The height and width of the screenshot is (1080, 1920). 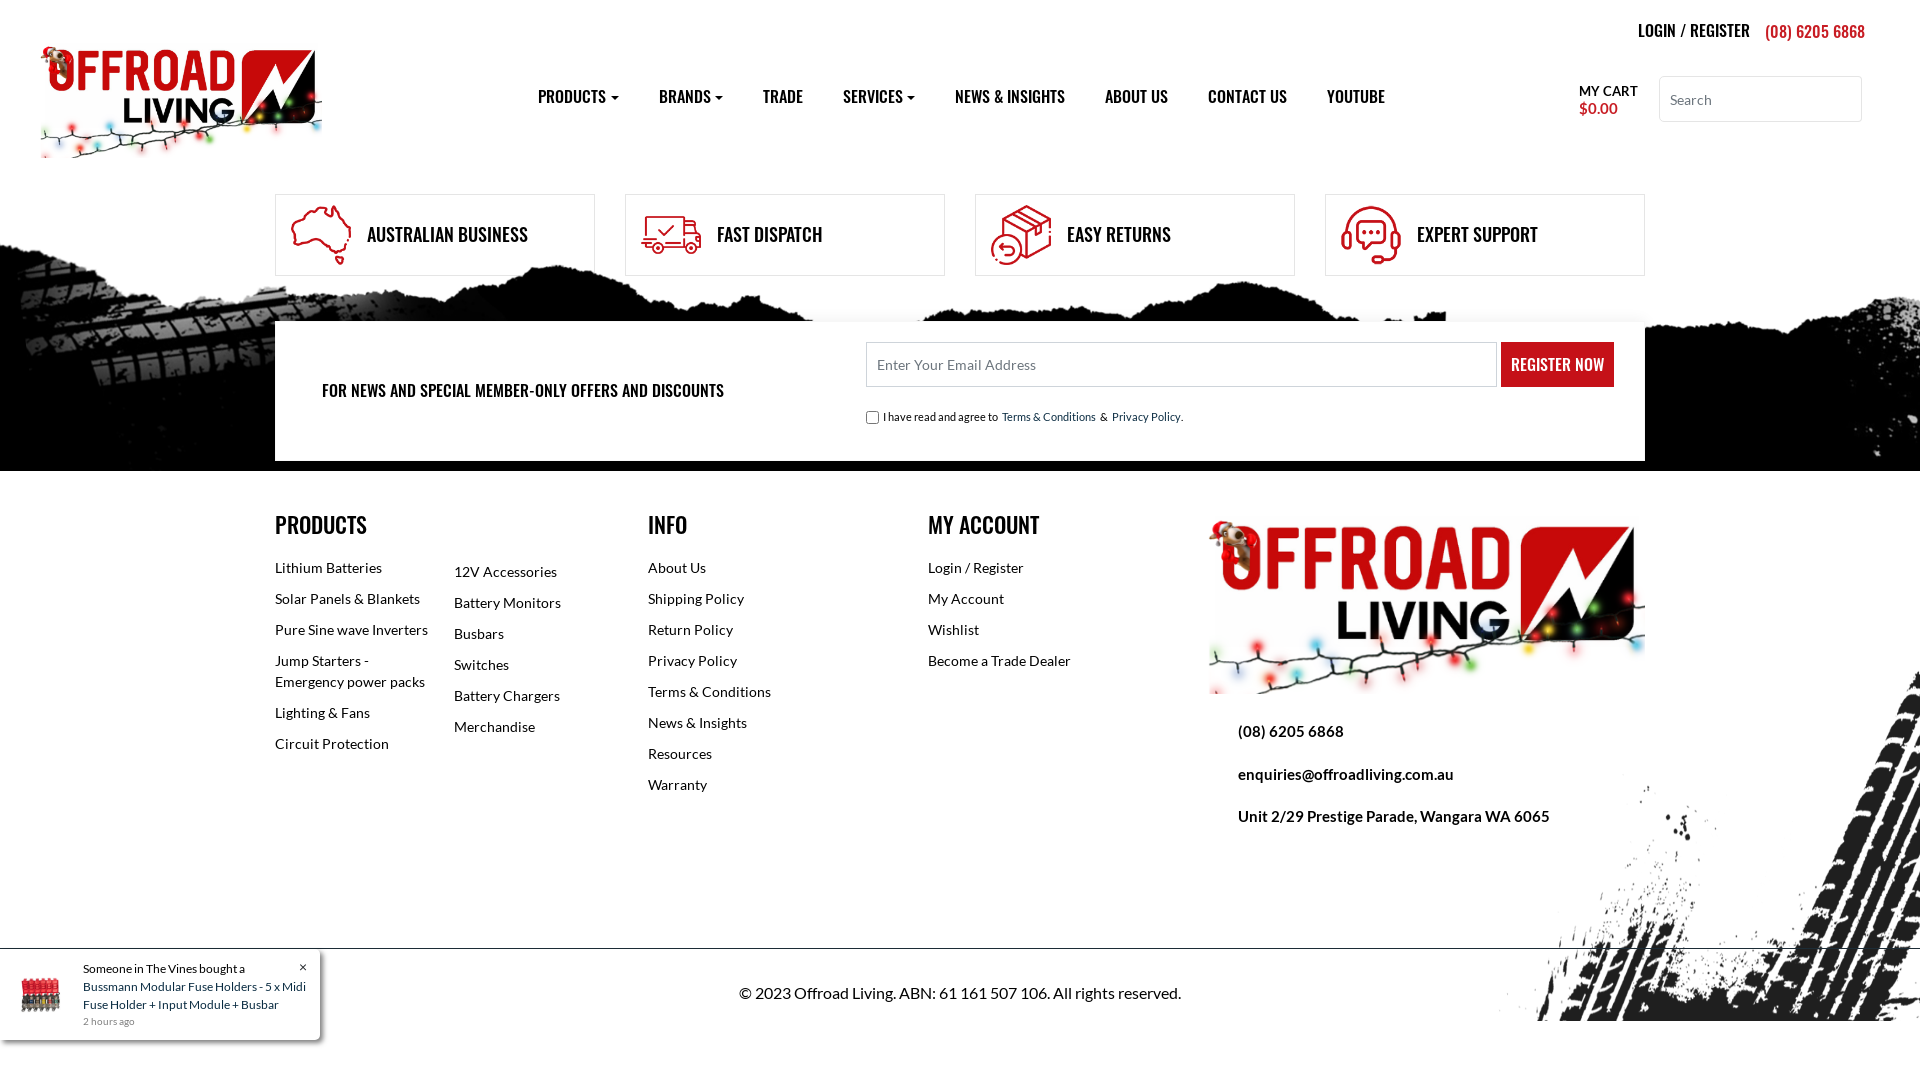 What do you see at coordinates (1136, 96) in the screenshot?
I see `ABOUT US` at bounding box center [1136, 96].